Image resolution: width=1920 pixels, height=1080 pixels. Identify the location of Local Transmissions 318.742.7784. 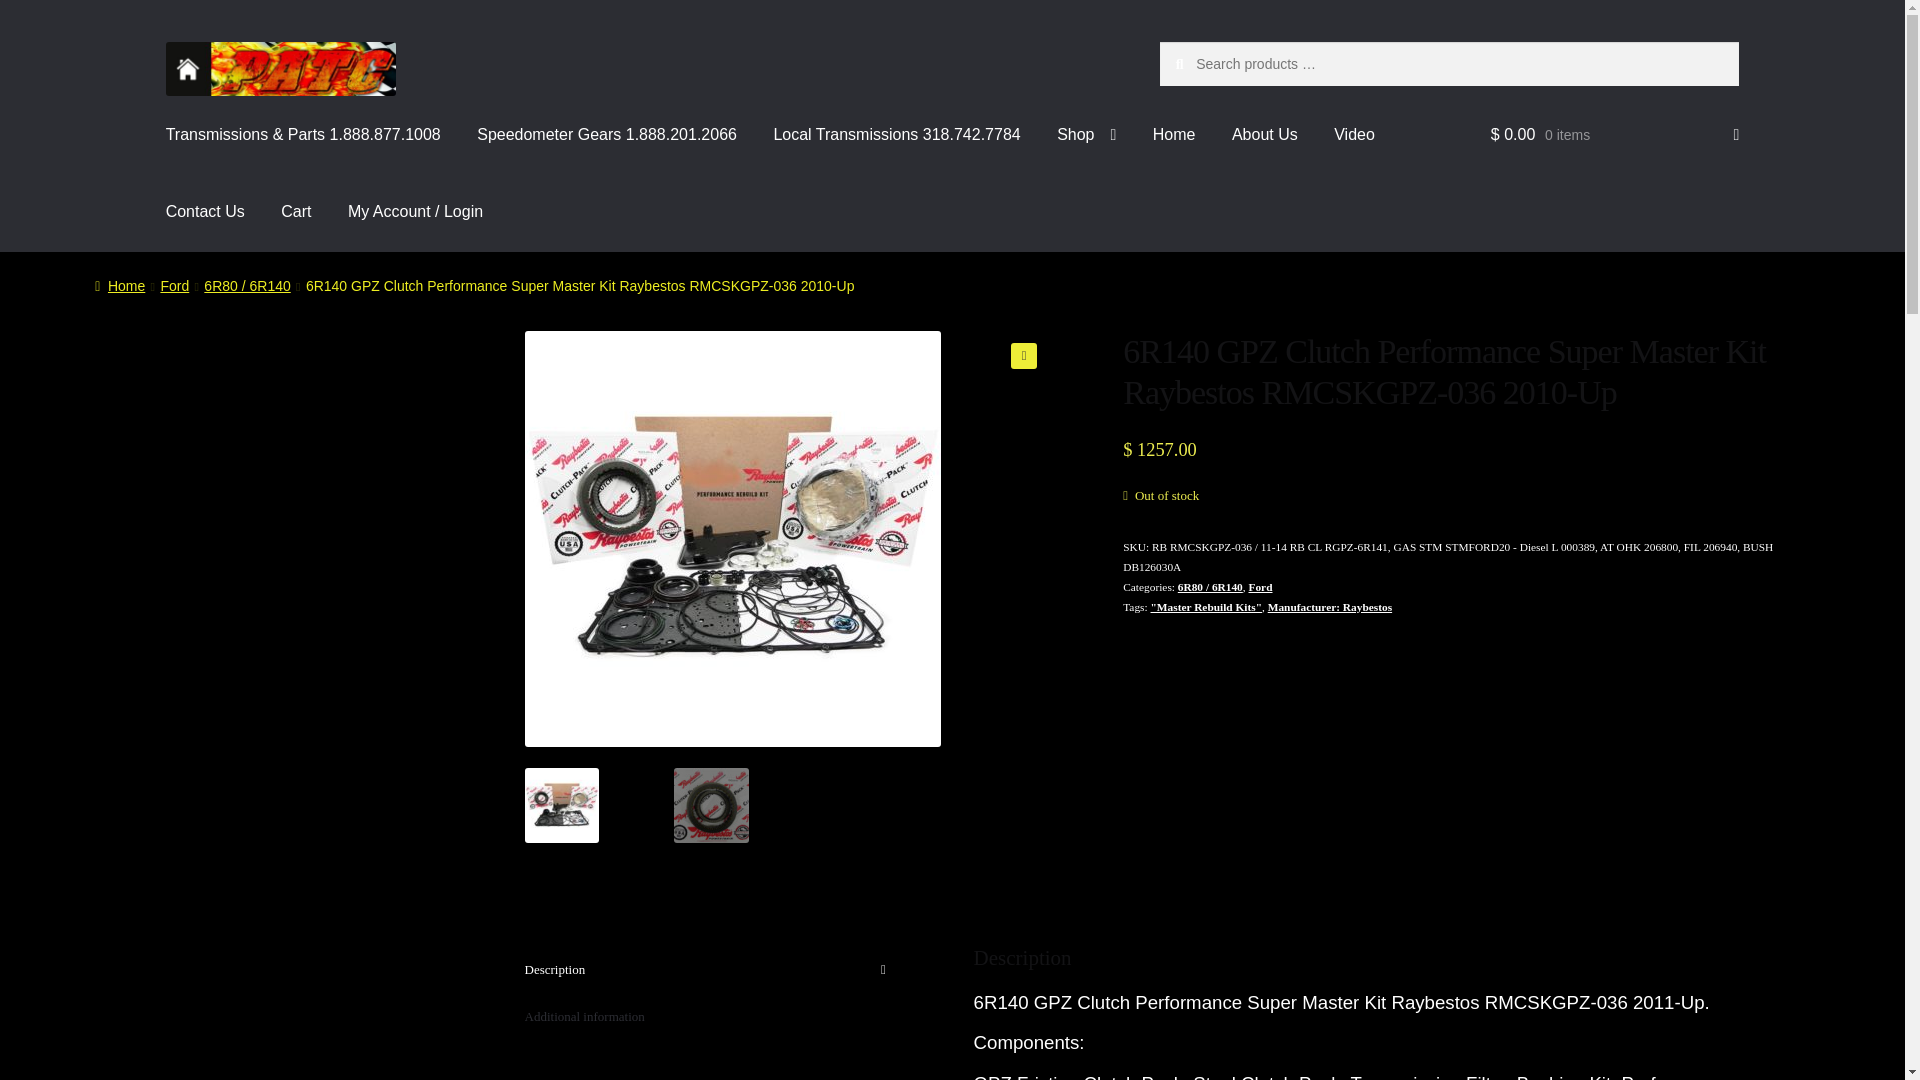
(896, 134).